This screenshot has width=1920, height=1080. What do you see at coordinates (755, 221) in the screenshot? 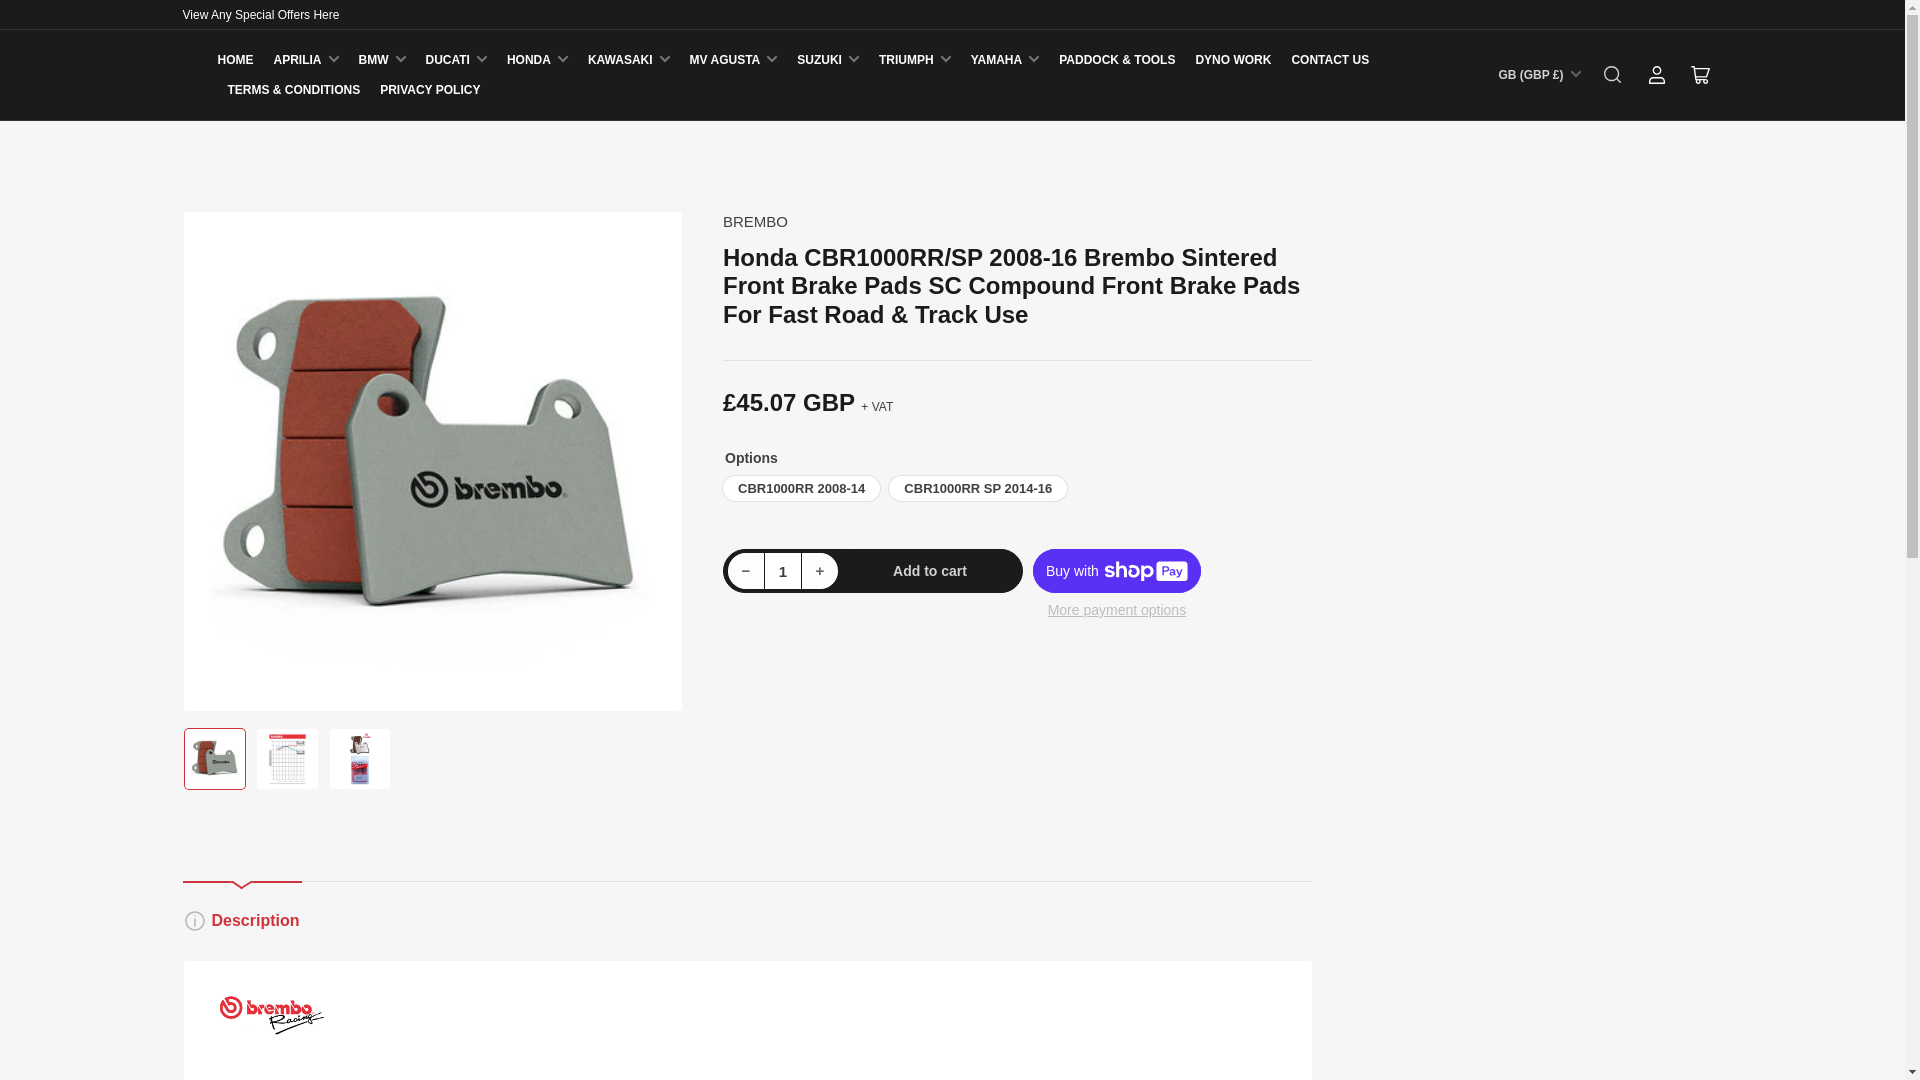
I see `BREMBO` at bounding box center [755, 221].